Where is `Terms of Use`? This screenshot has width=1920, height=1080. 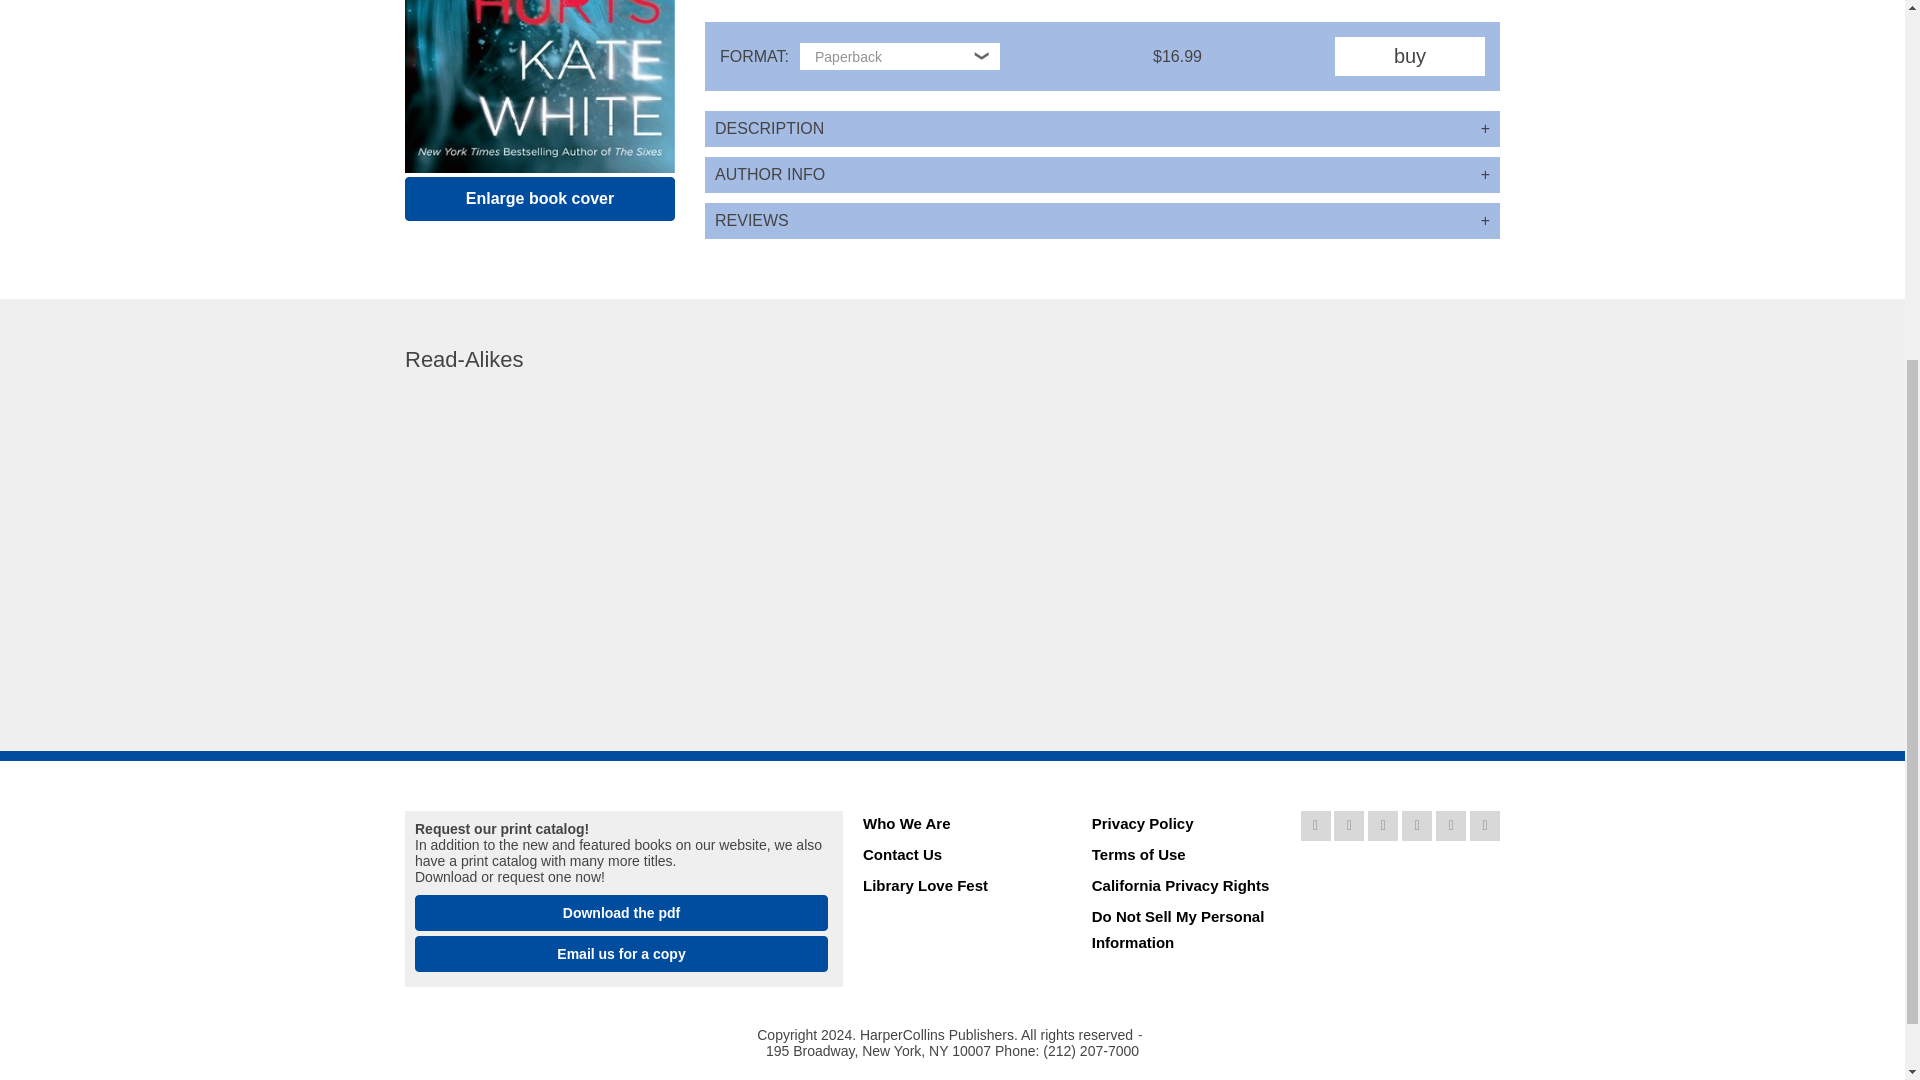 Terms of Use is located at coordinates (1186, 857).